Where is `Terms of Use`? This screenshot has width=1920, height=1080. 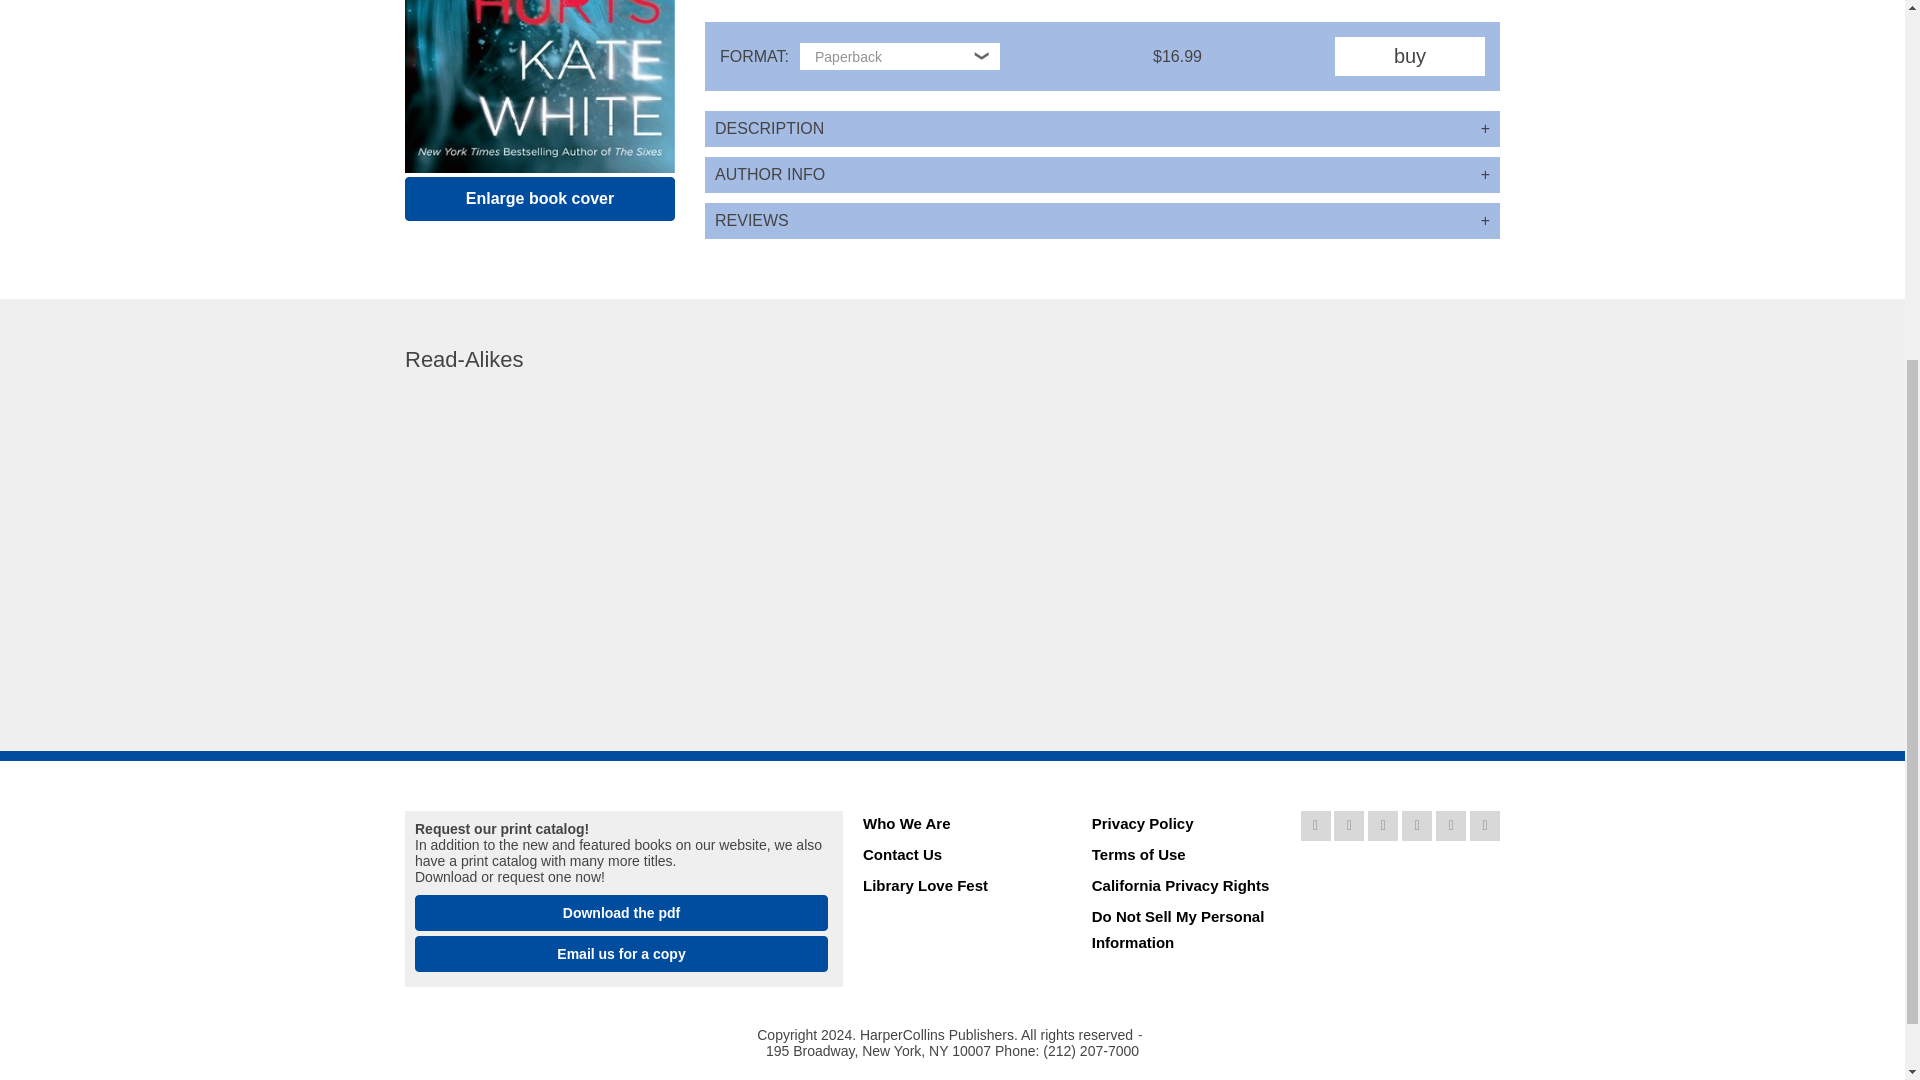 Terms of Use is located at coordinates (1186, 857).